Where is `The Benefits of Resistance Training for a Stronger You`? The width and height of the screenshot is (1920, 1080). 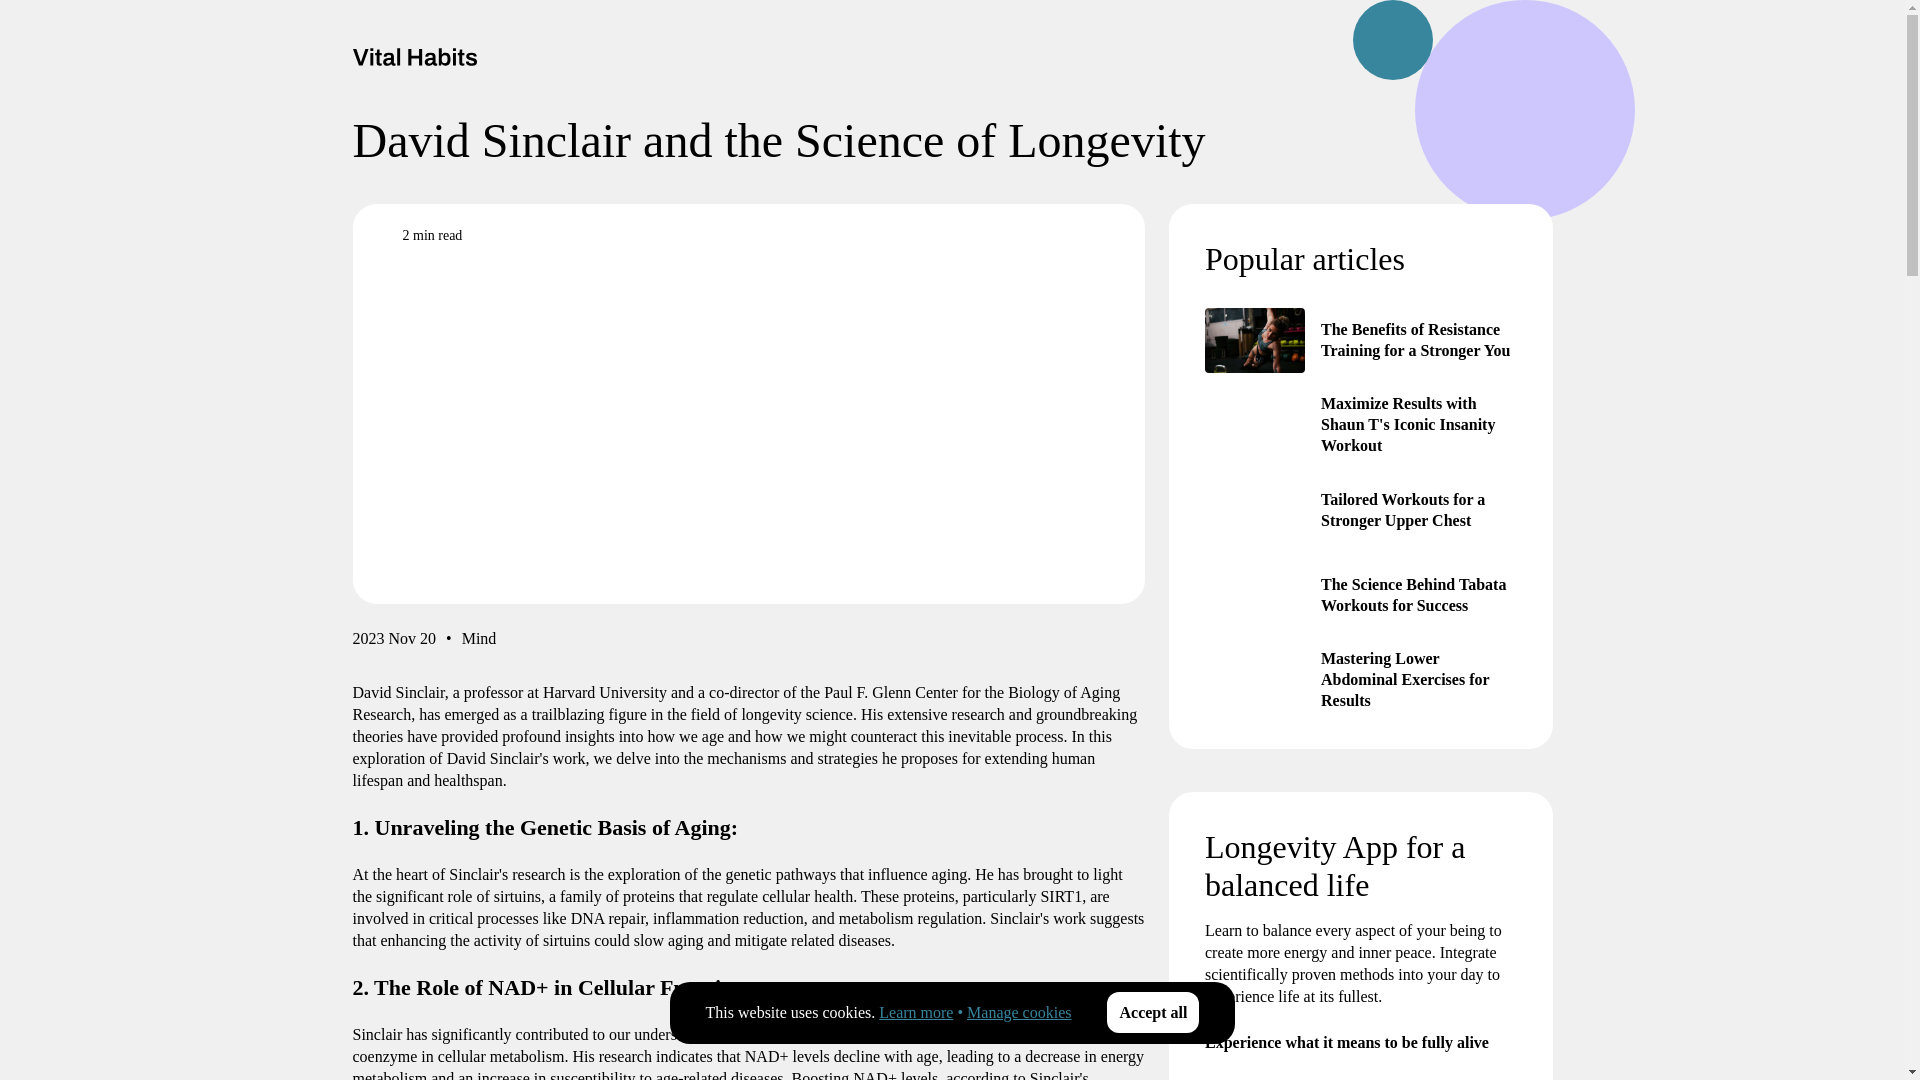
The Benefits of Resistance Training for a Stronger You is located at coordinates (1253, 340).